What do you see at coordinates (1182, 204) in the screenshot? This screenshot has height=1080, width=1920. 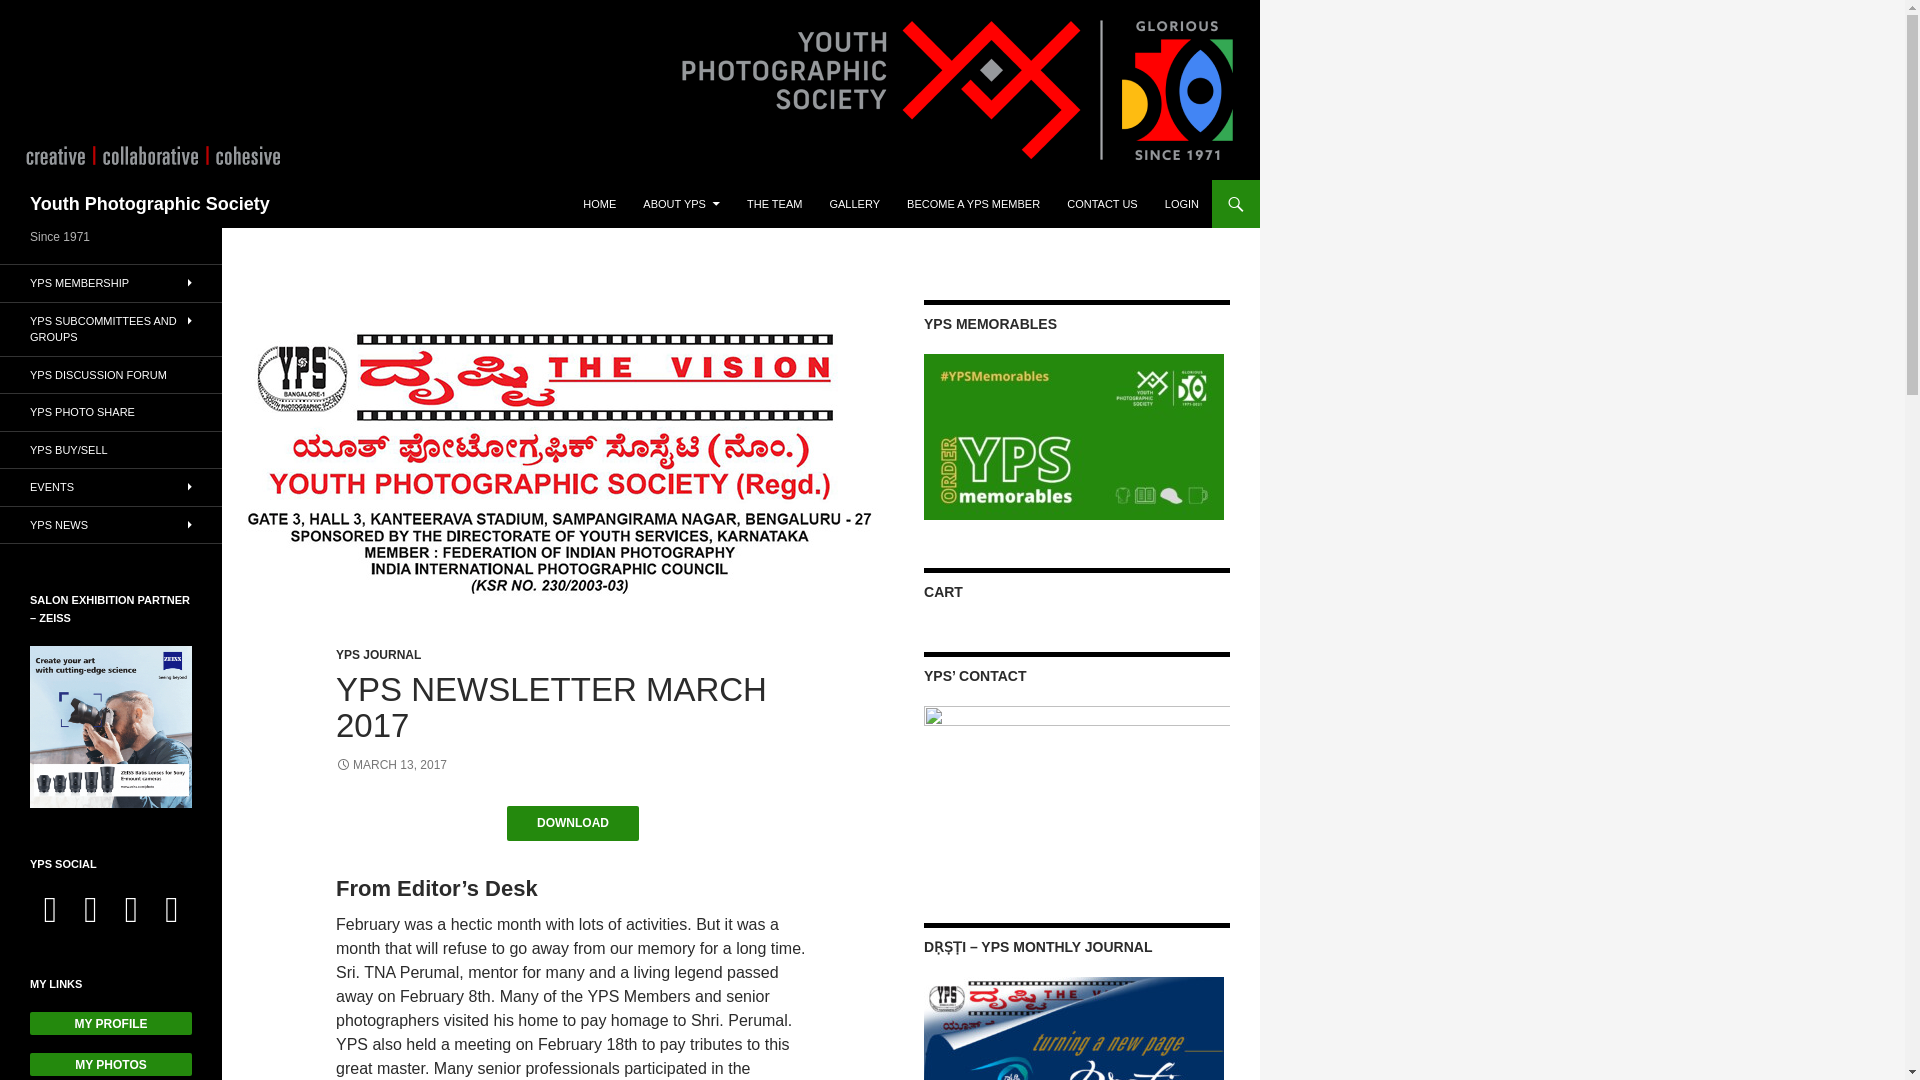 I see `LOGIN` at bounding box center [1182, 204].